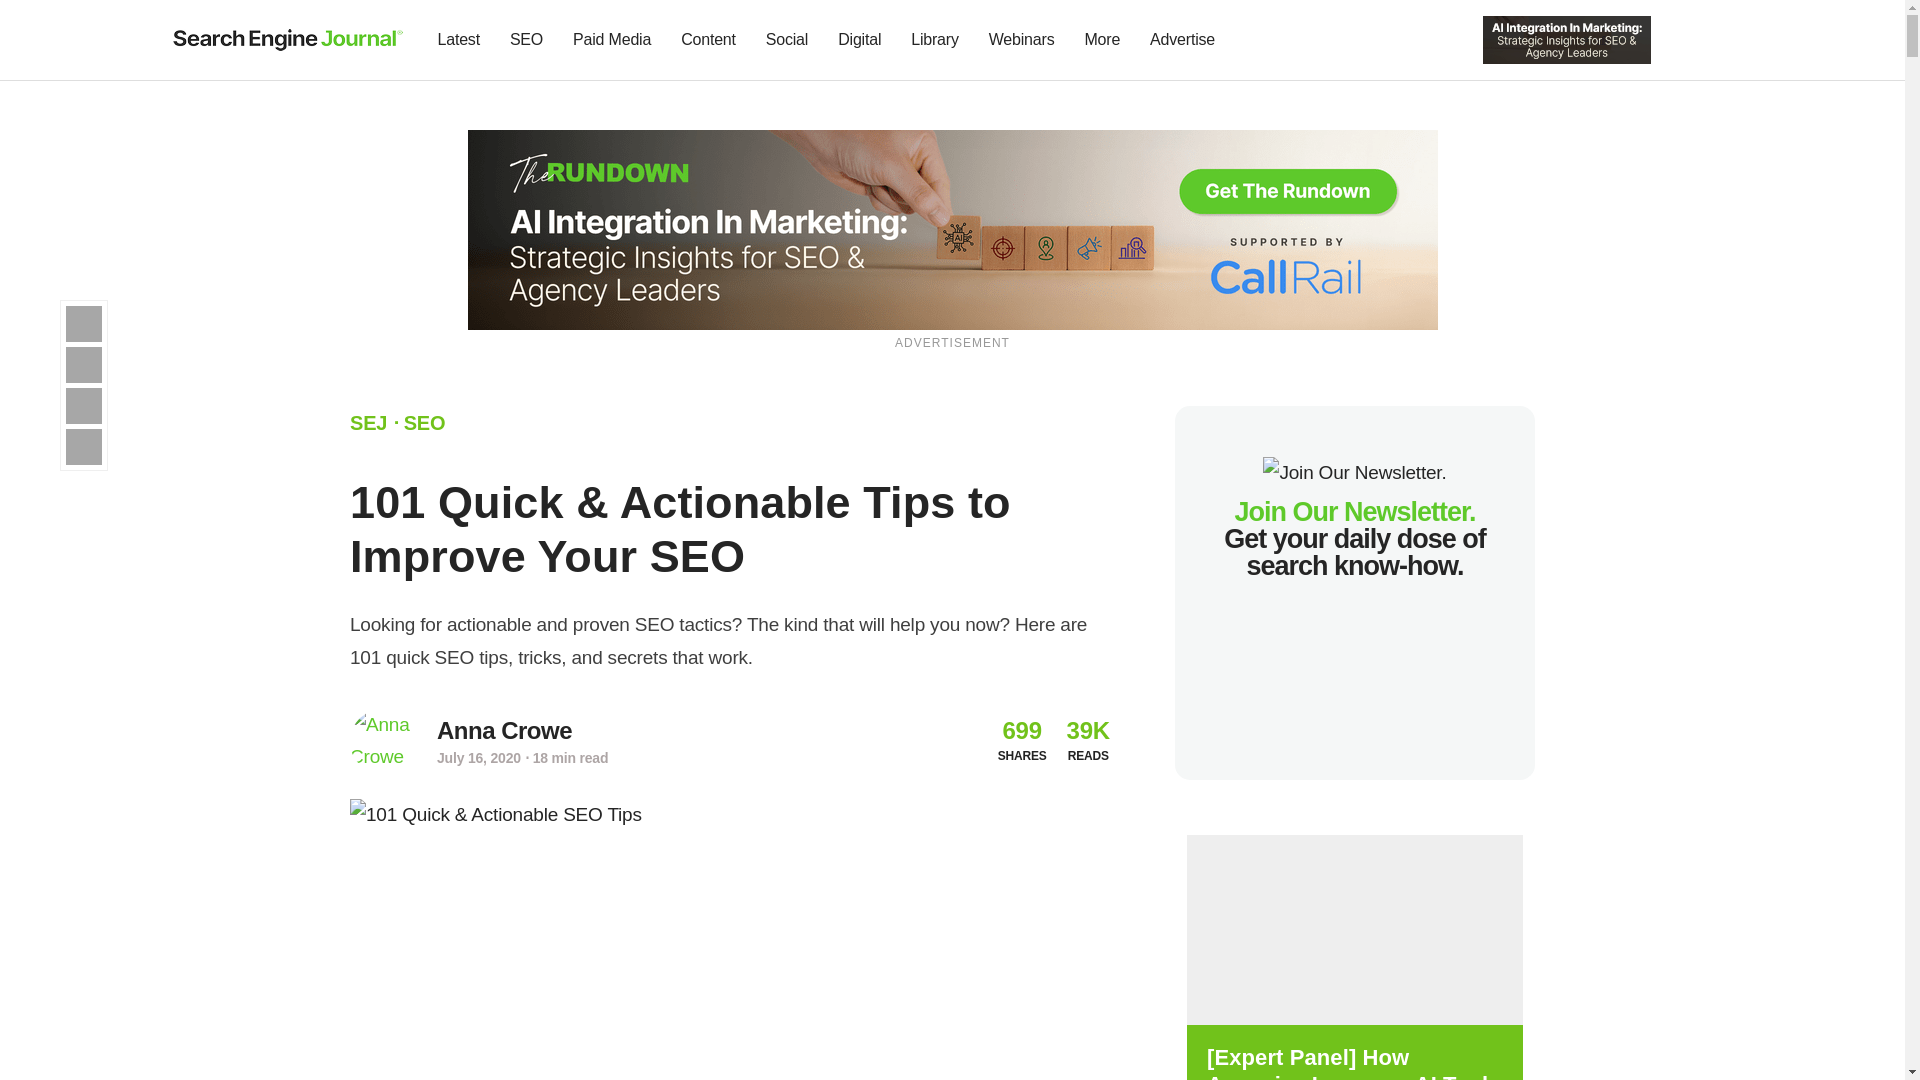 The image size is (1920, 1080). I want to click on Latest, so click(458, 40).